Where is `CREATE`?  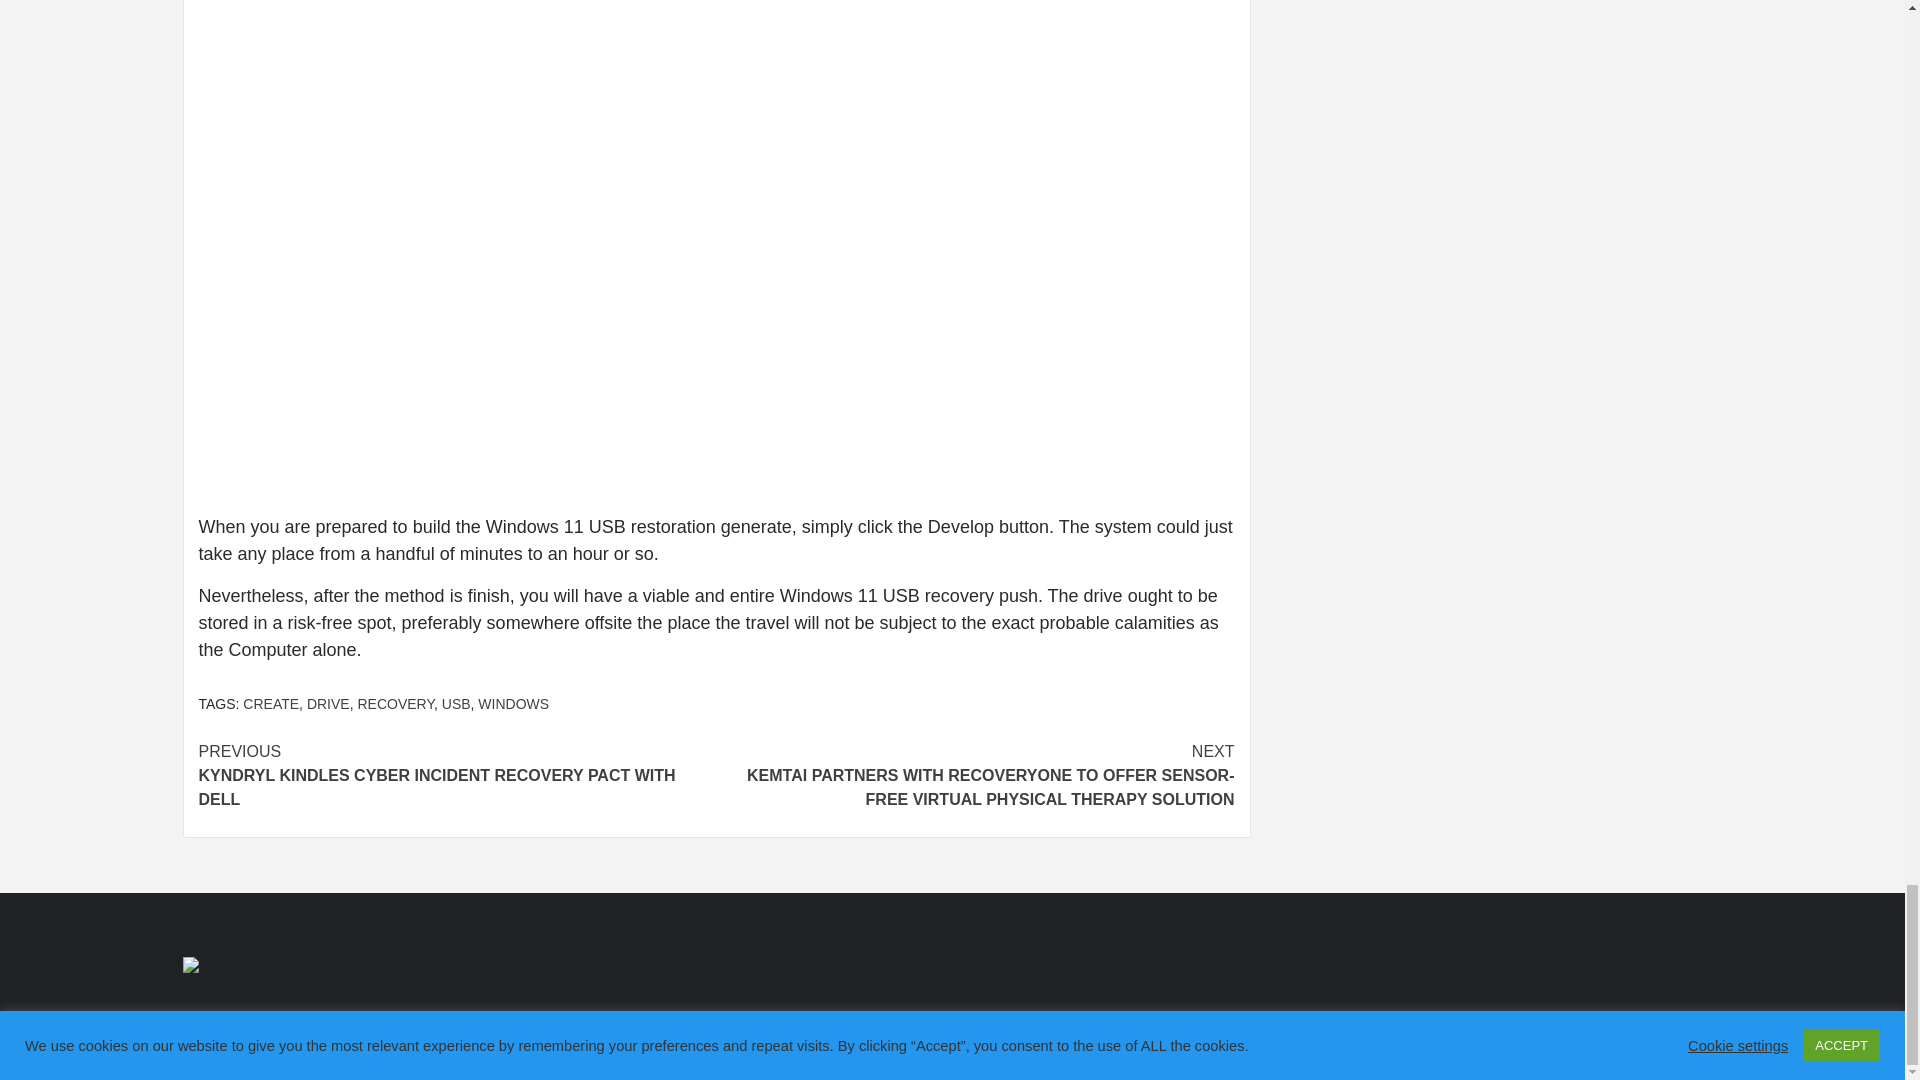
CREATE is located at coordinates (271, 703).